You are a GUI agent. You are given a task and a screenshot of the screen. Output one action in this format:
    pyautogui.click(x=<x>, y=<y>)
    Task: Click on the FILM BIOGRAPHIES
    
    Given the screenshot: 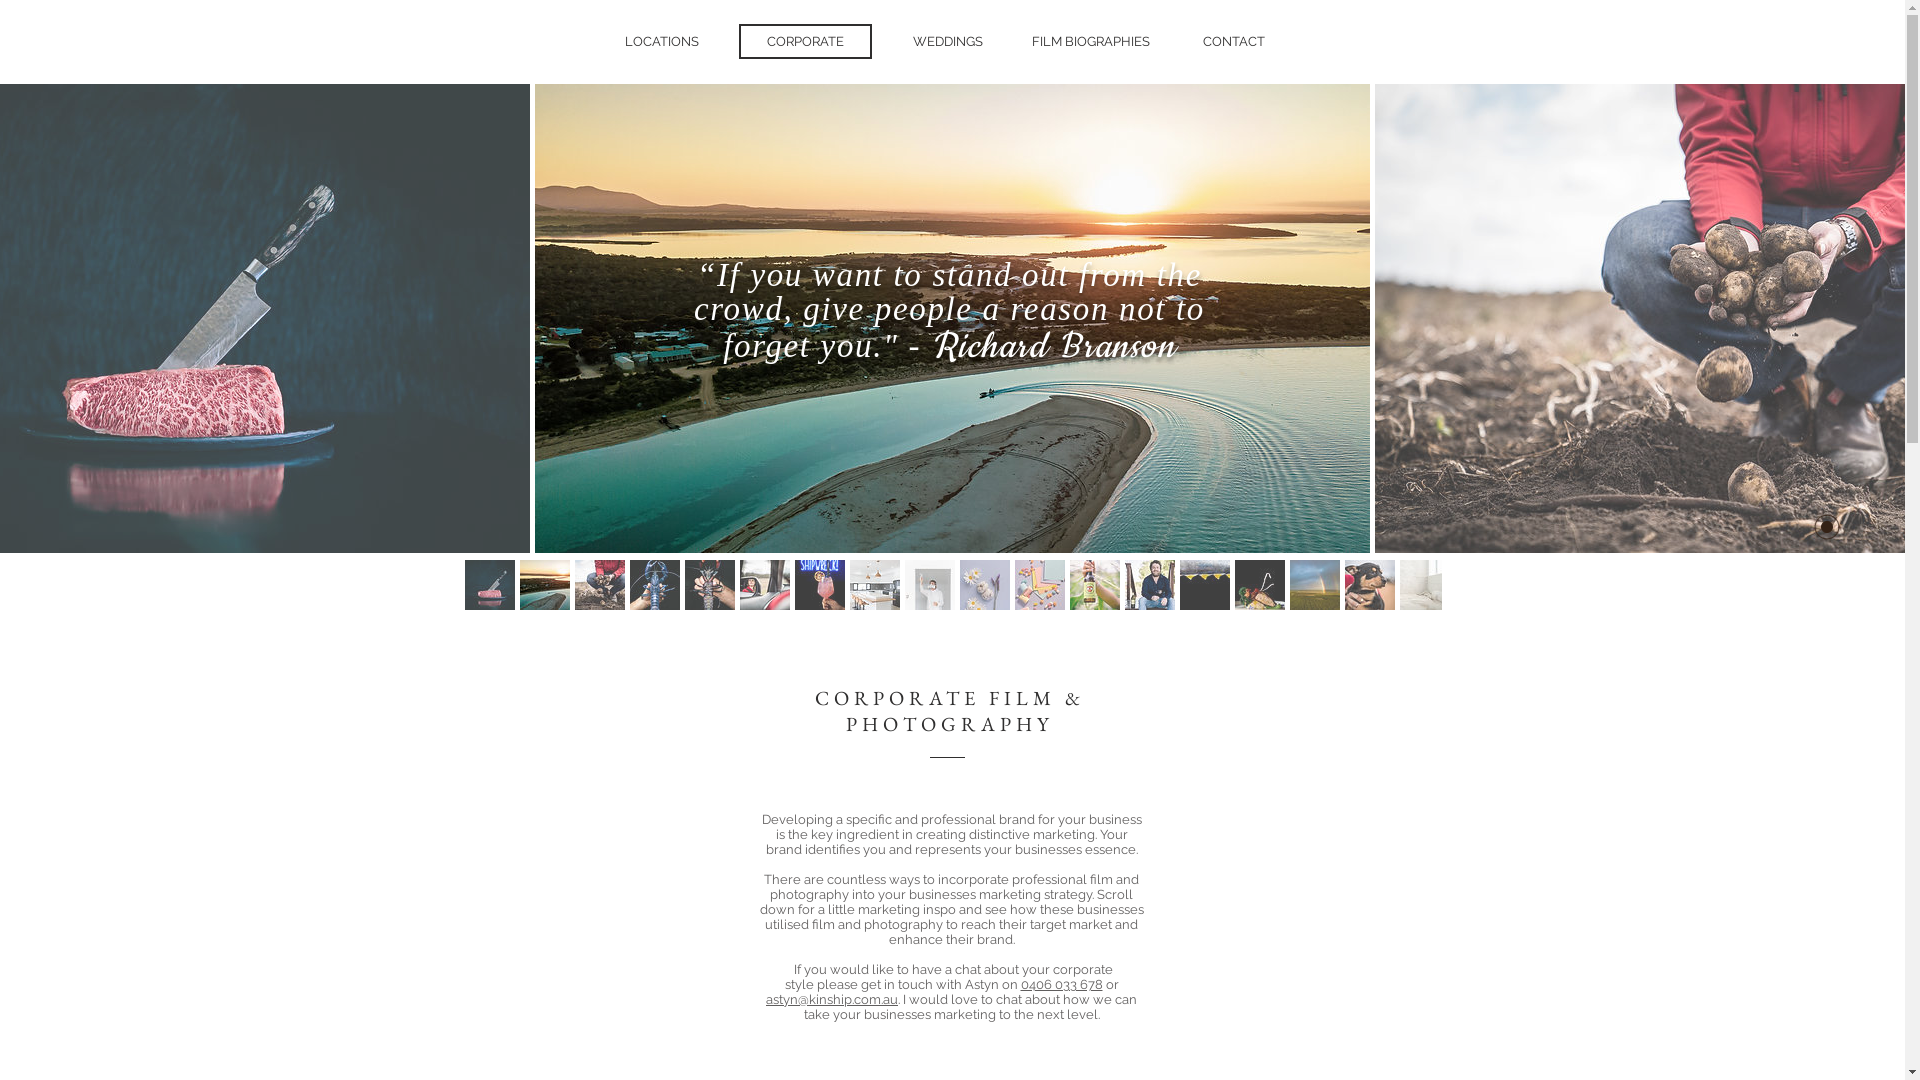 What is the action you would take?
    pyautogui.click(x=1090, y=42)
    